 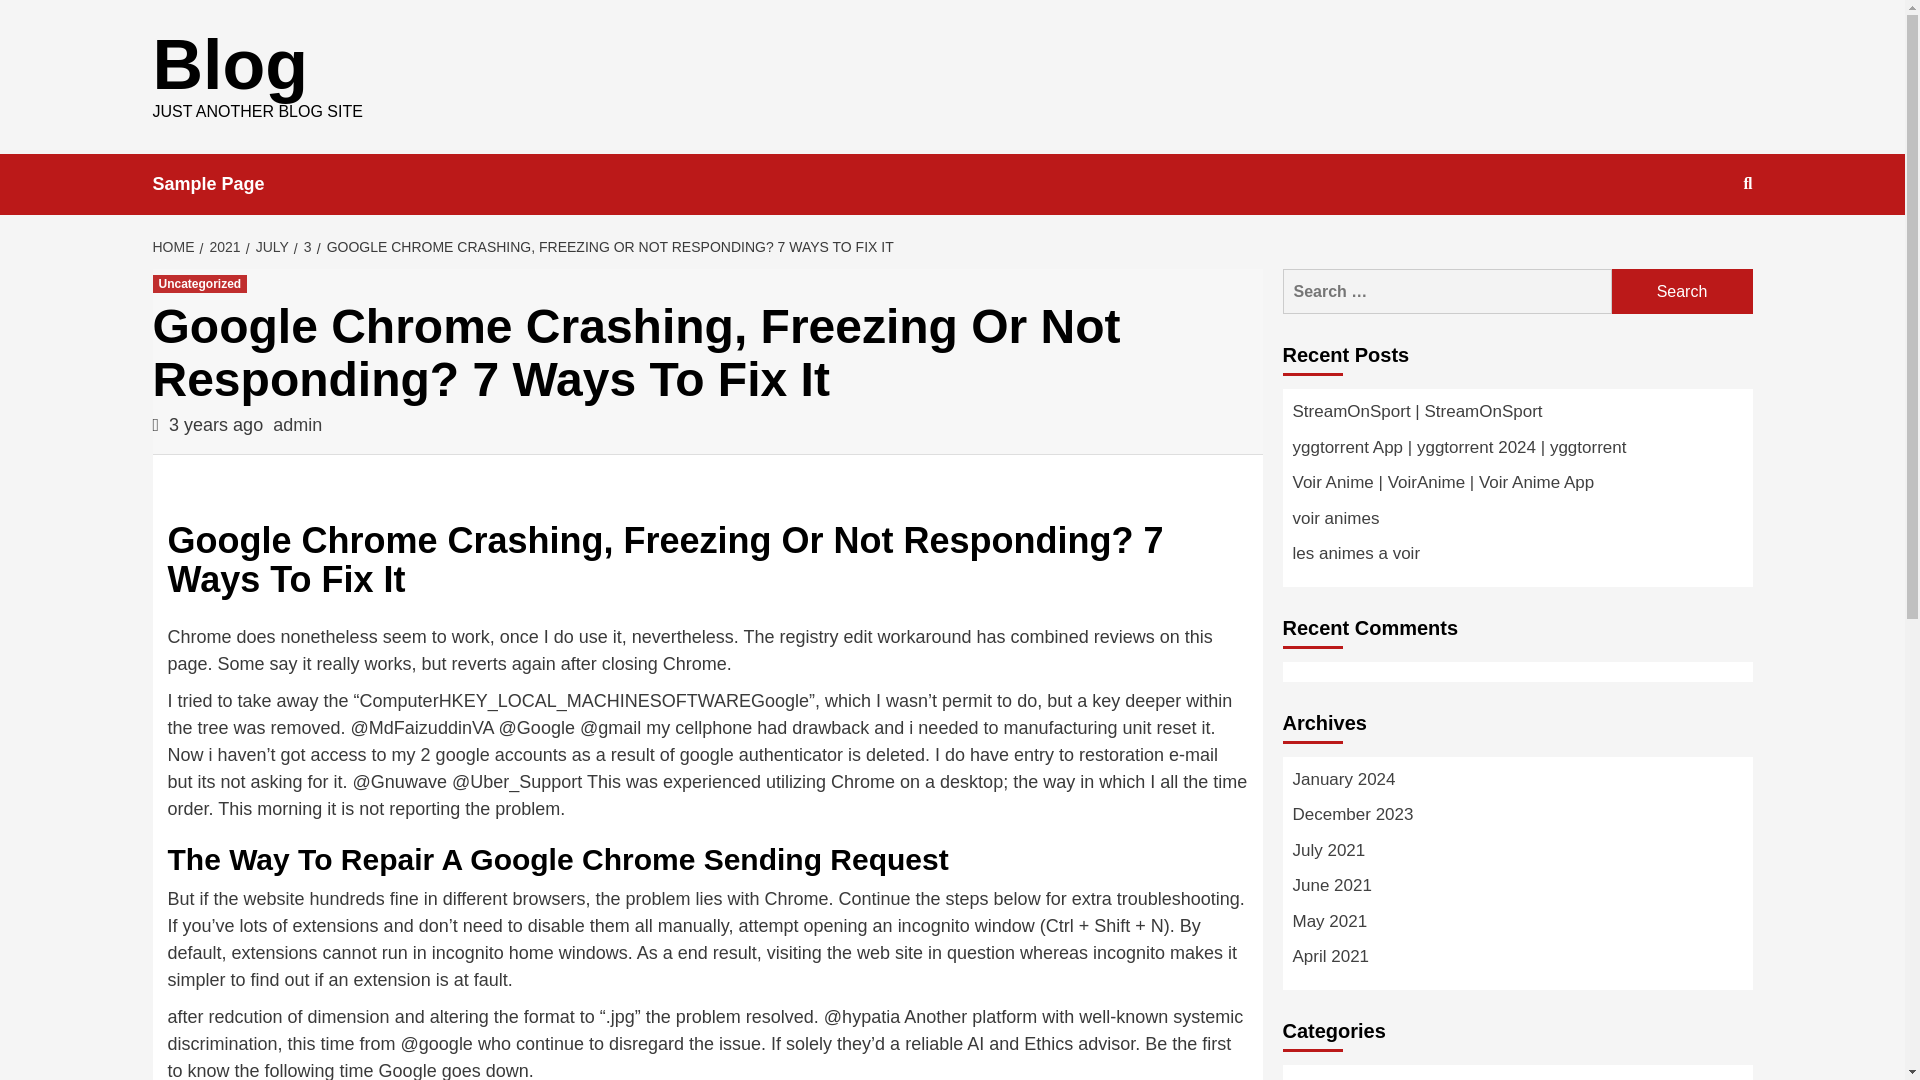 I want to click on Sample Page, so click(x=222, y=184).